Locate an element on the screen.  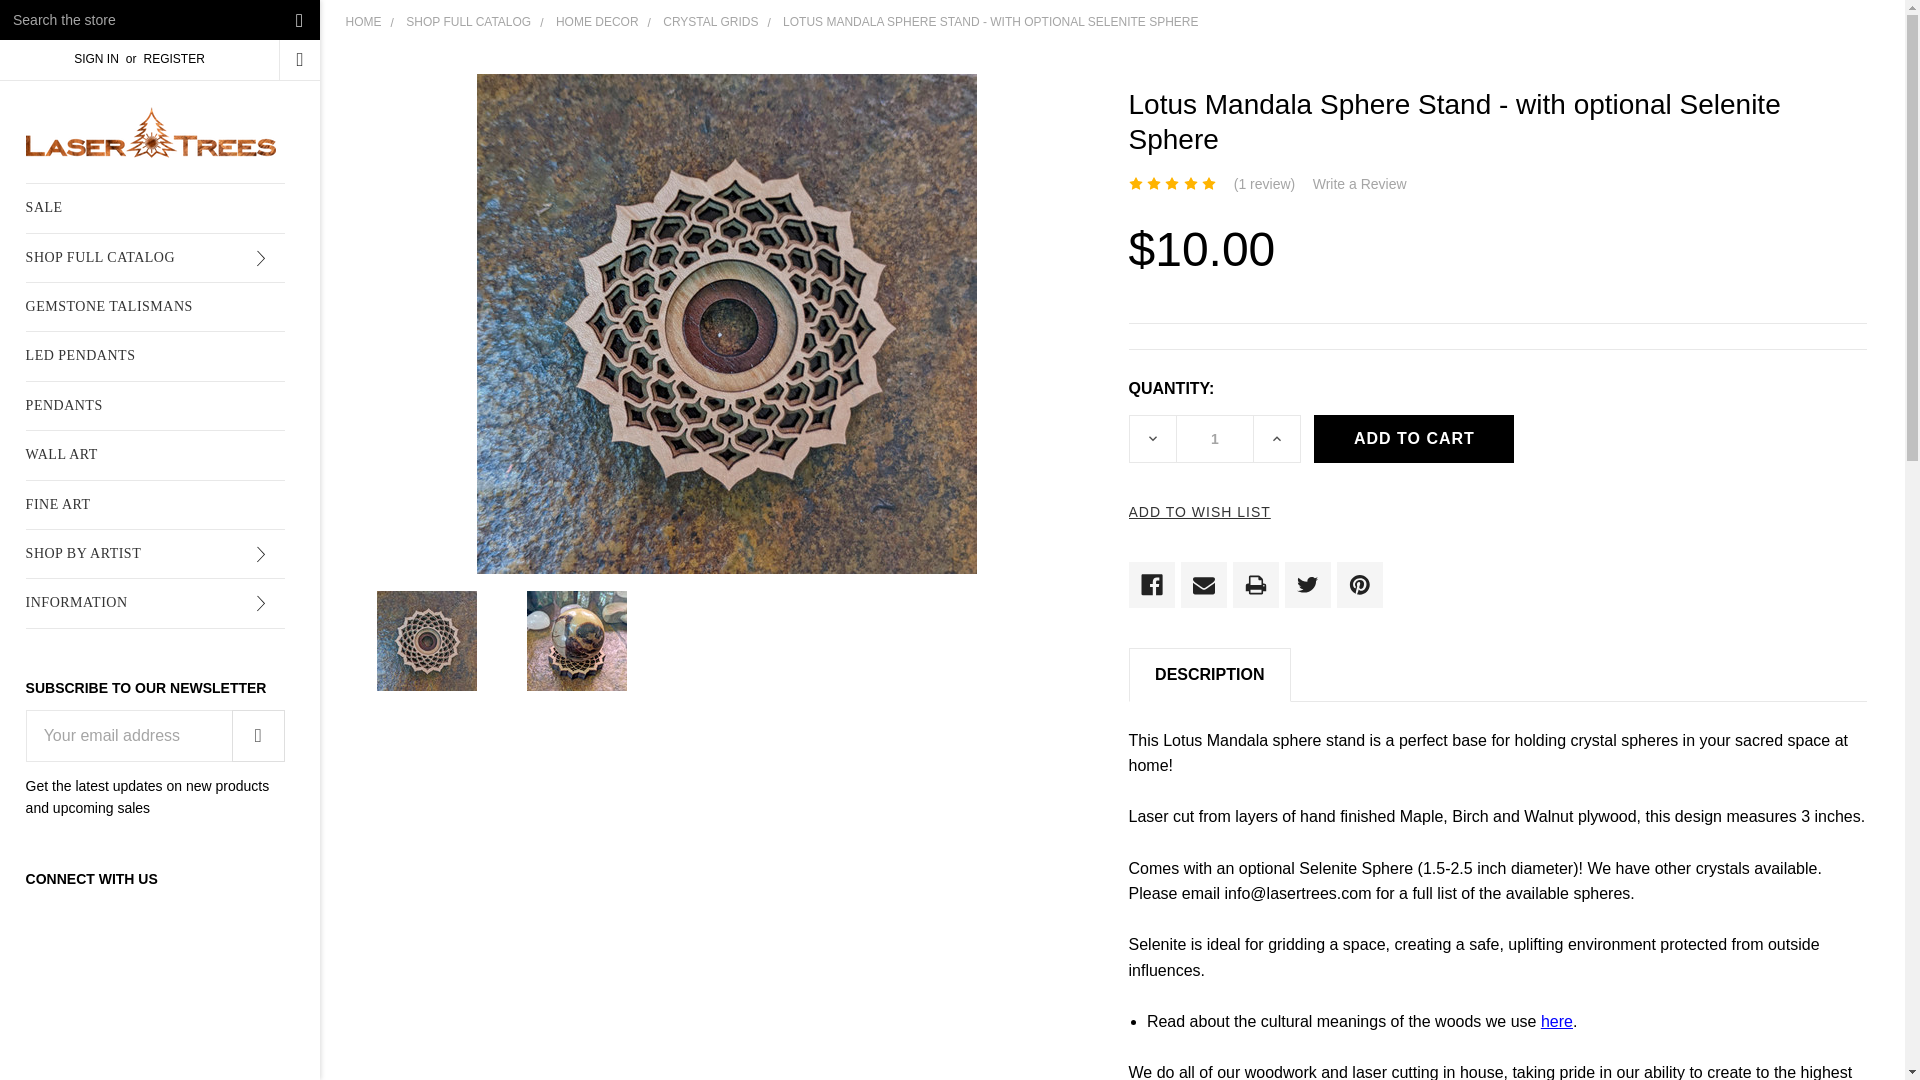
SEARCH is located at coordinates (300, 20).